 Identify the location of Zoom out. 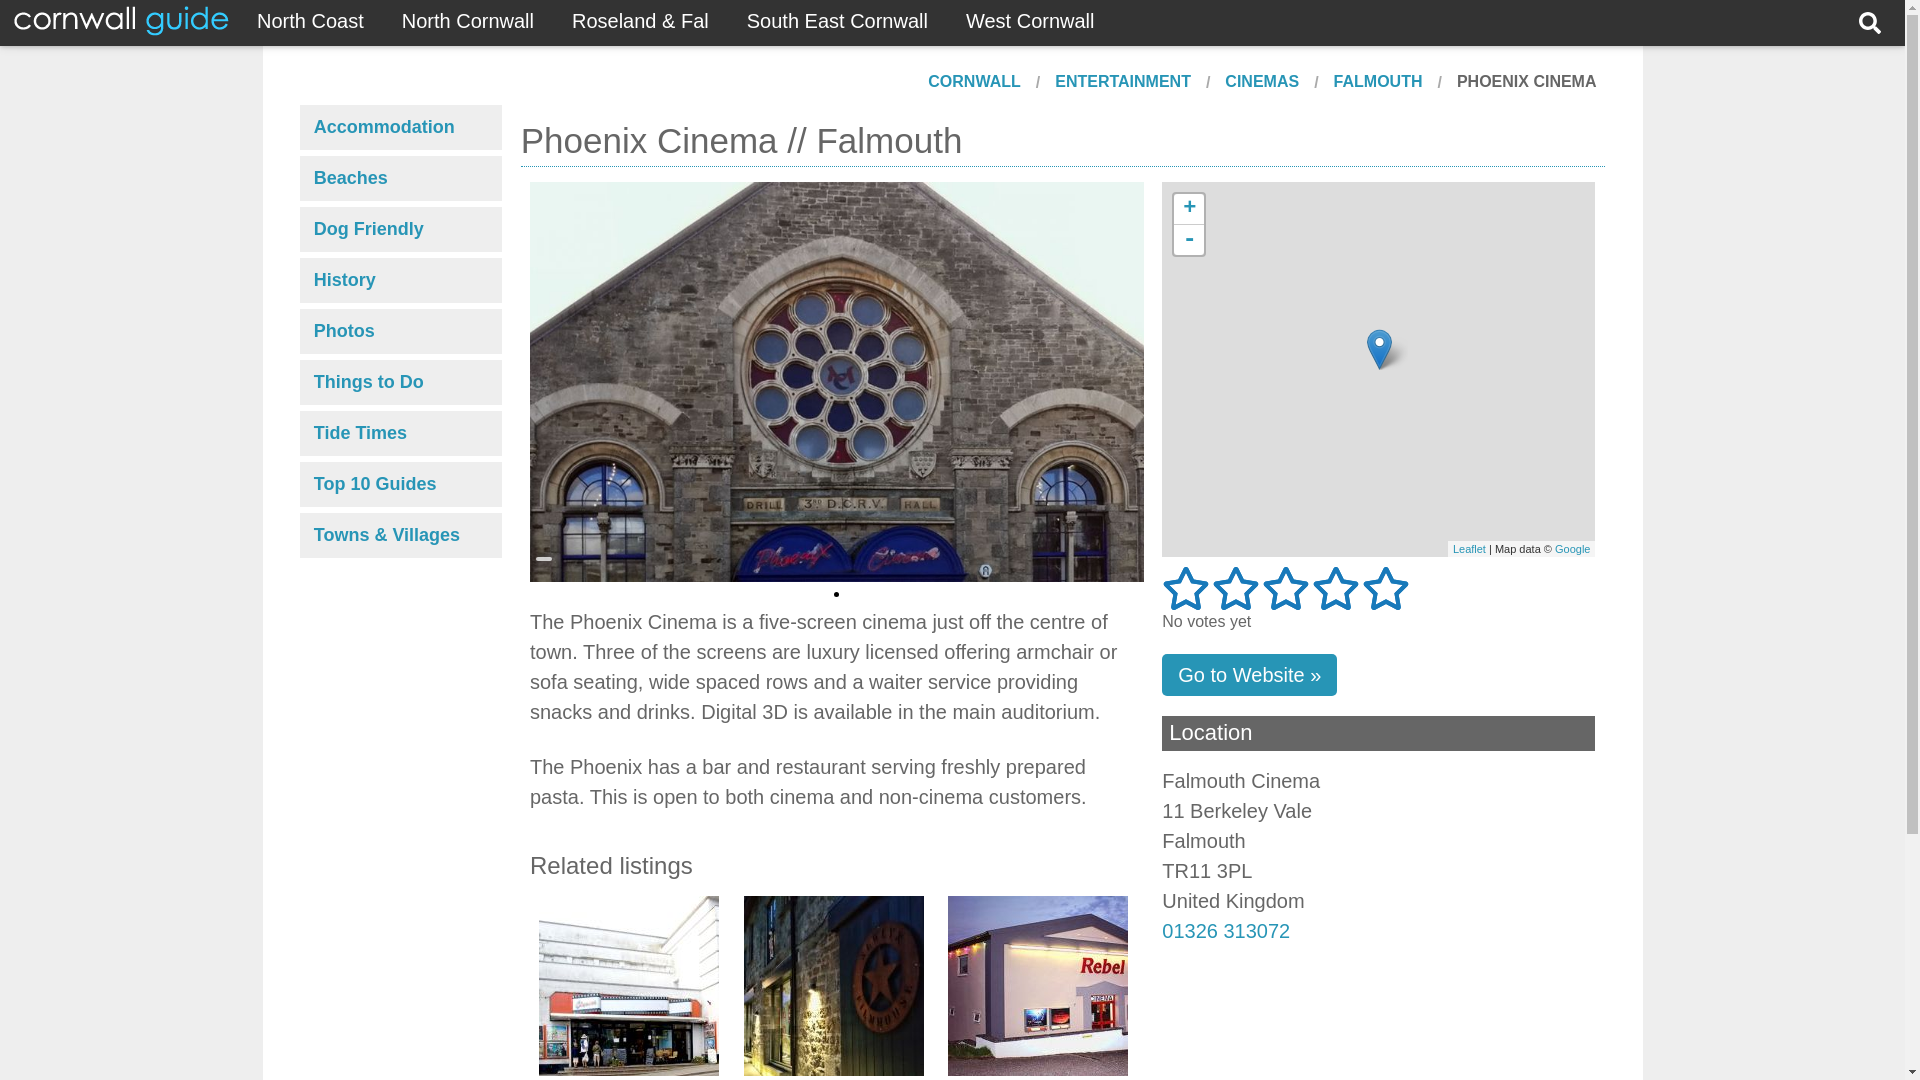
(1188, 239).